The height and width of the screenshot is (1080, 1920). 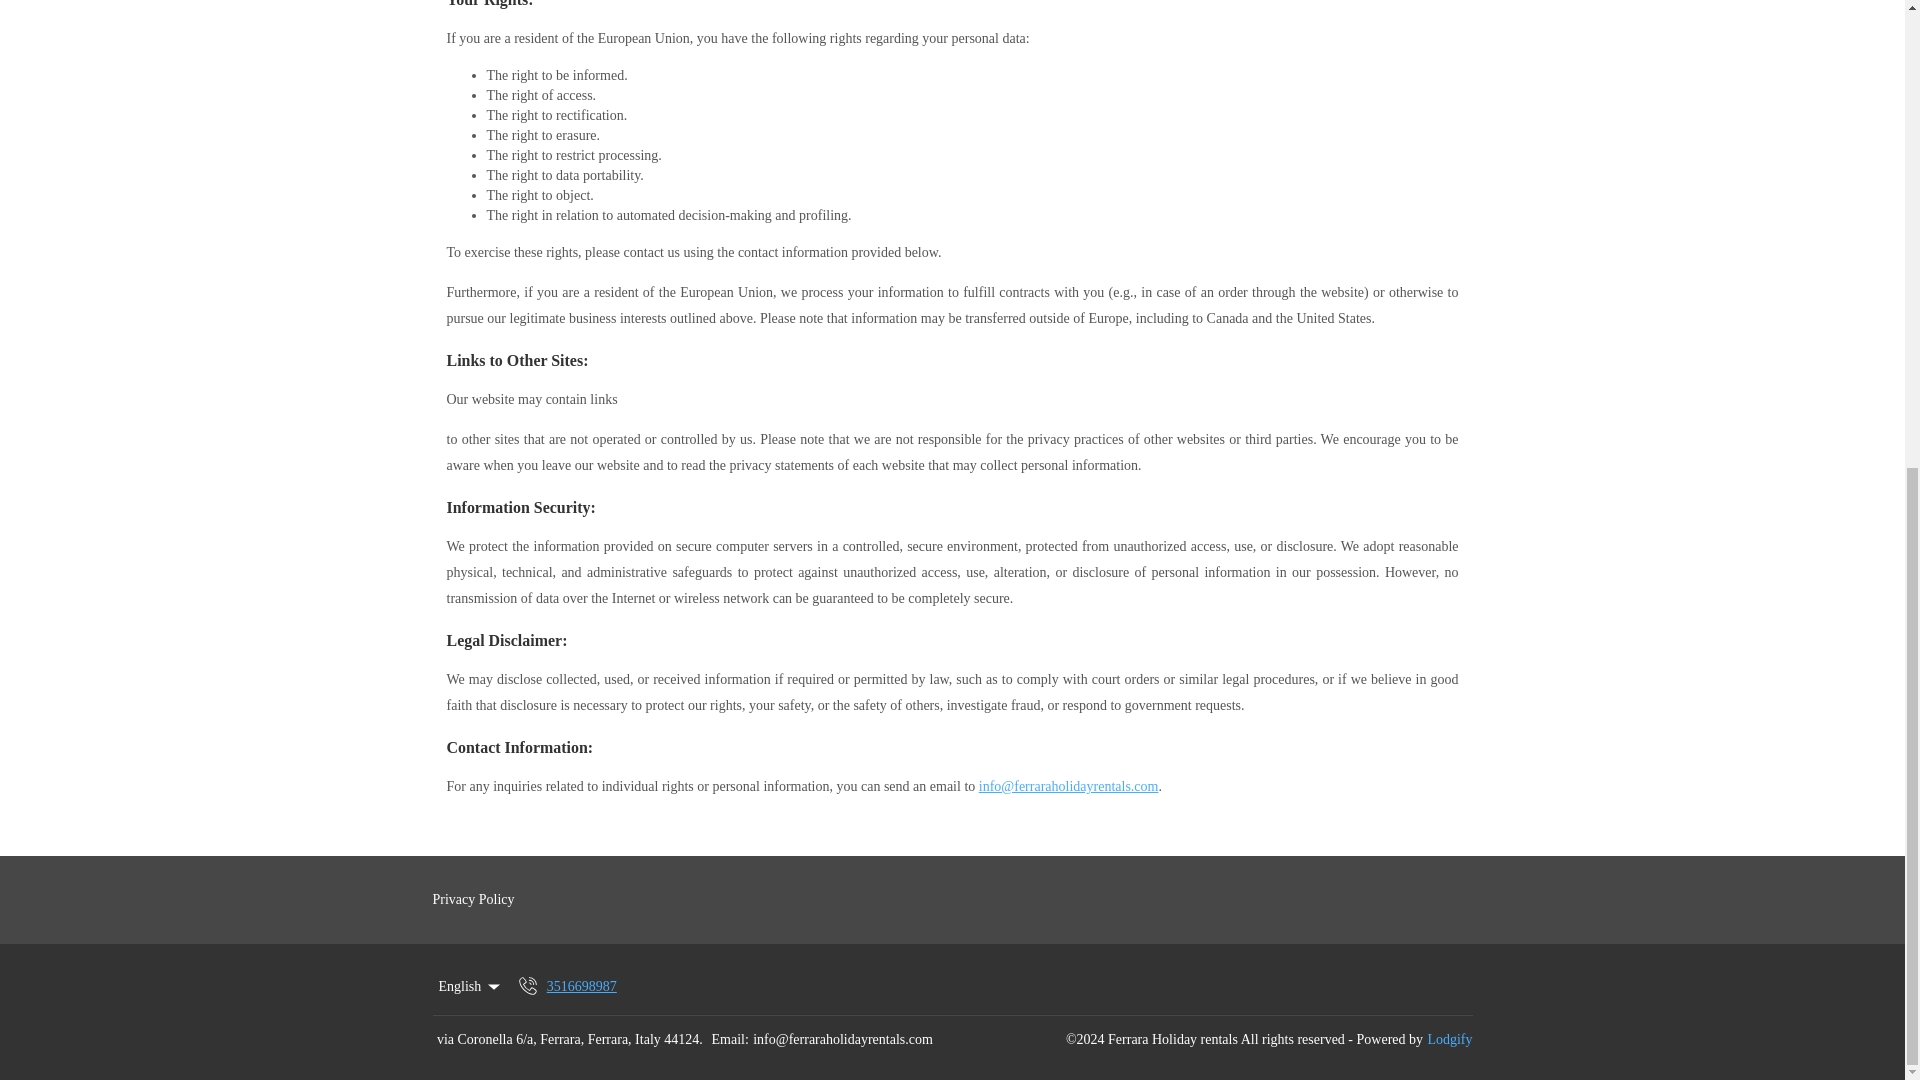 I want to click on 3516698987, so click(x=566, y=987).